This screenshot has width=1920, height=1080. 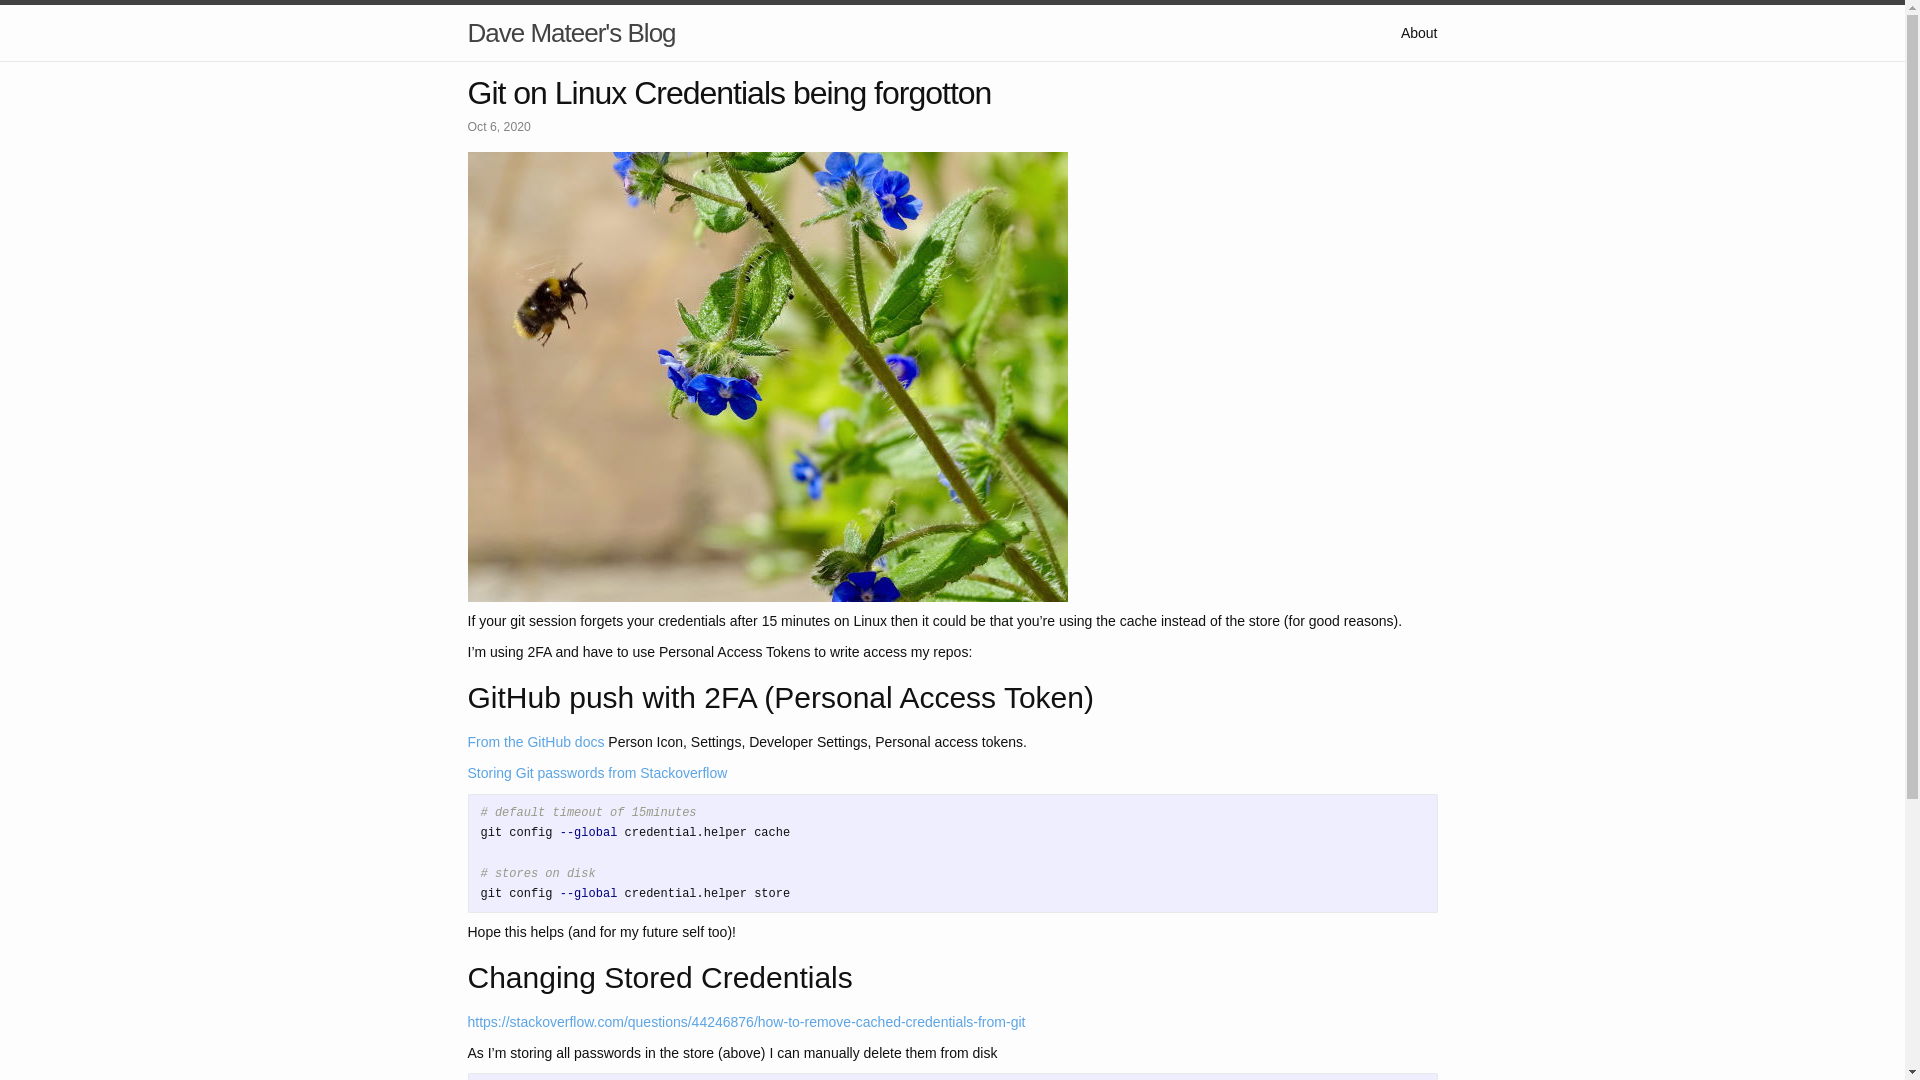 I want to click on About, so click(x=1420, y=32).